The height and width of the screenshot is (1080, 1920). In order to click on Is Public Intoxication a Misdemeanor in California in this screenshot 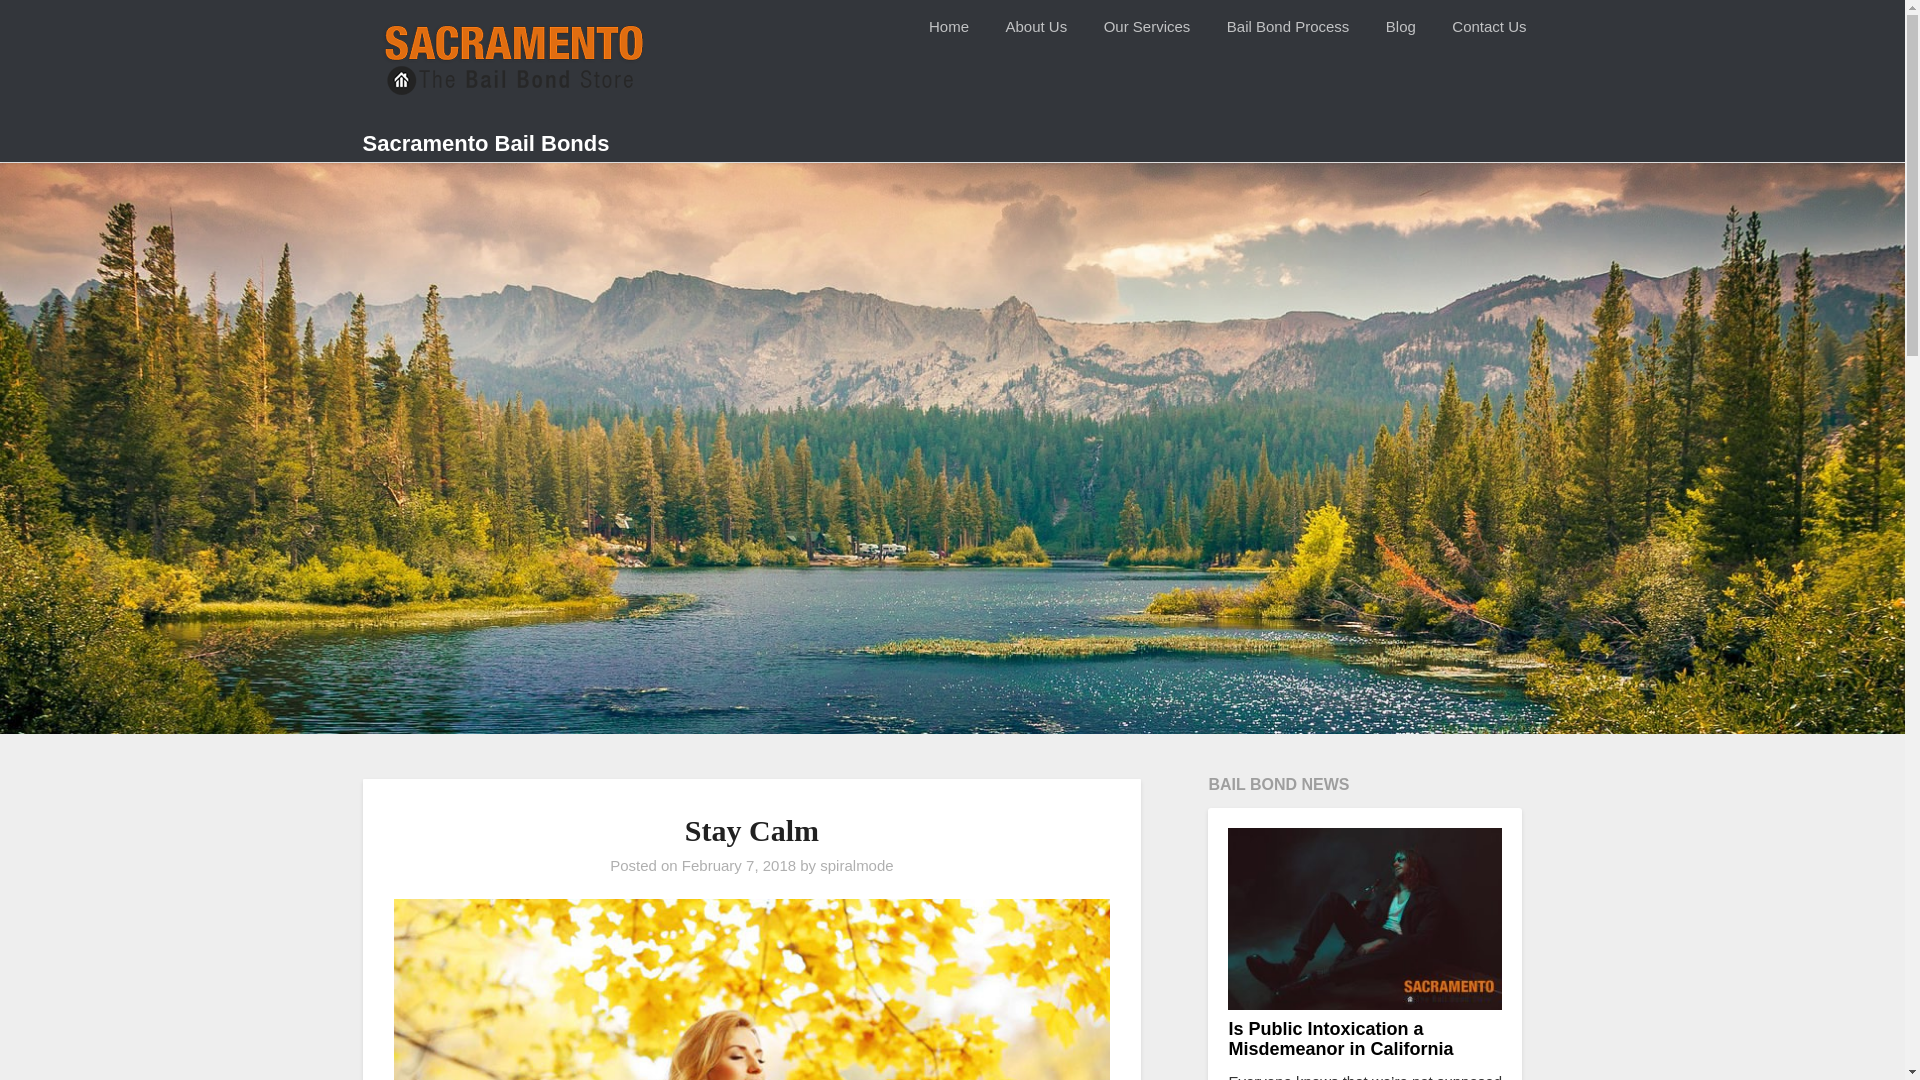, I will do `click(1340, 1039)`.